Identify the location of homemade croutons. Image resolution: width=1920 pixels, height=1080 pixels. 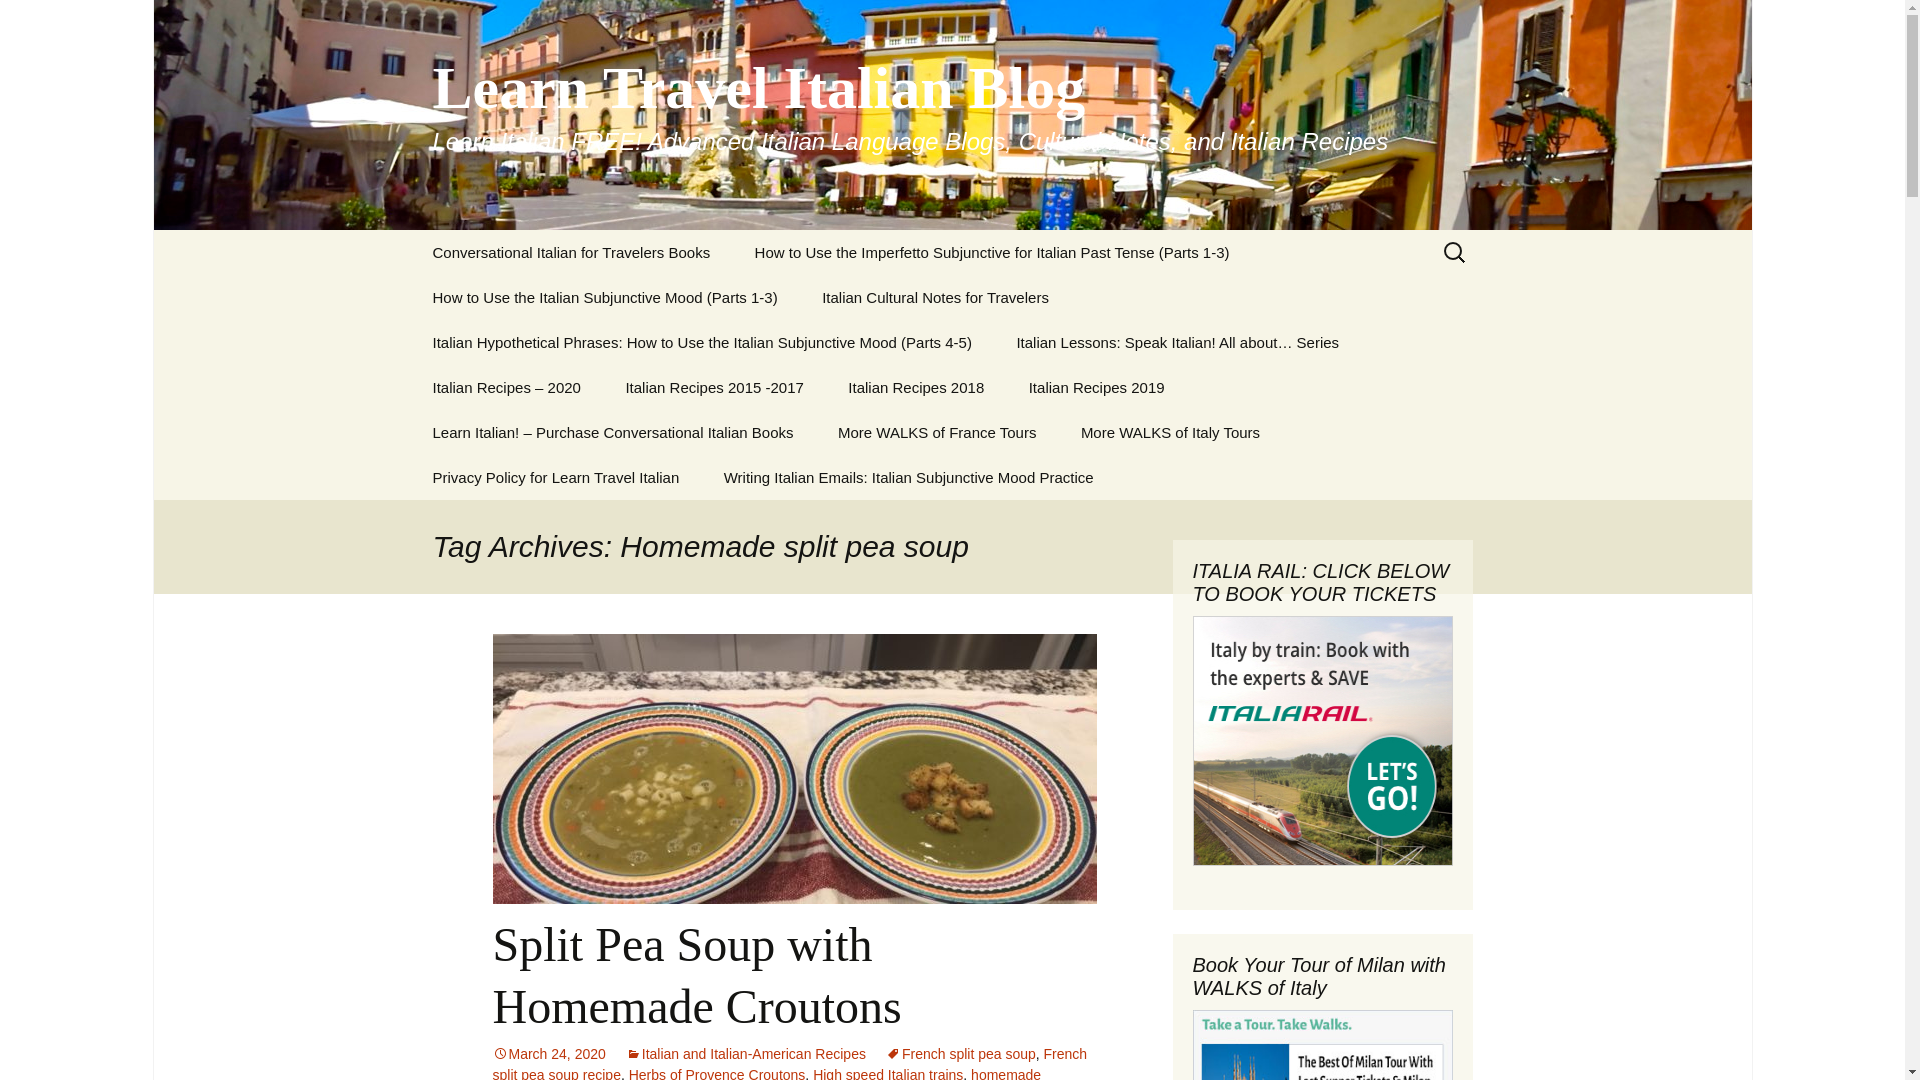
(766, 1074).